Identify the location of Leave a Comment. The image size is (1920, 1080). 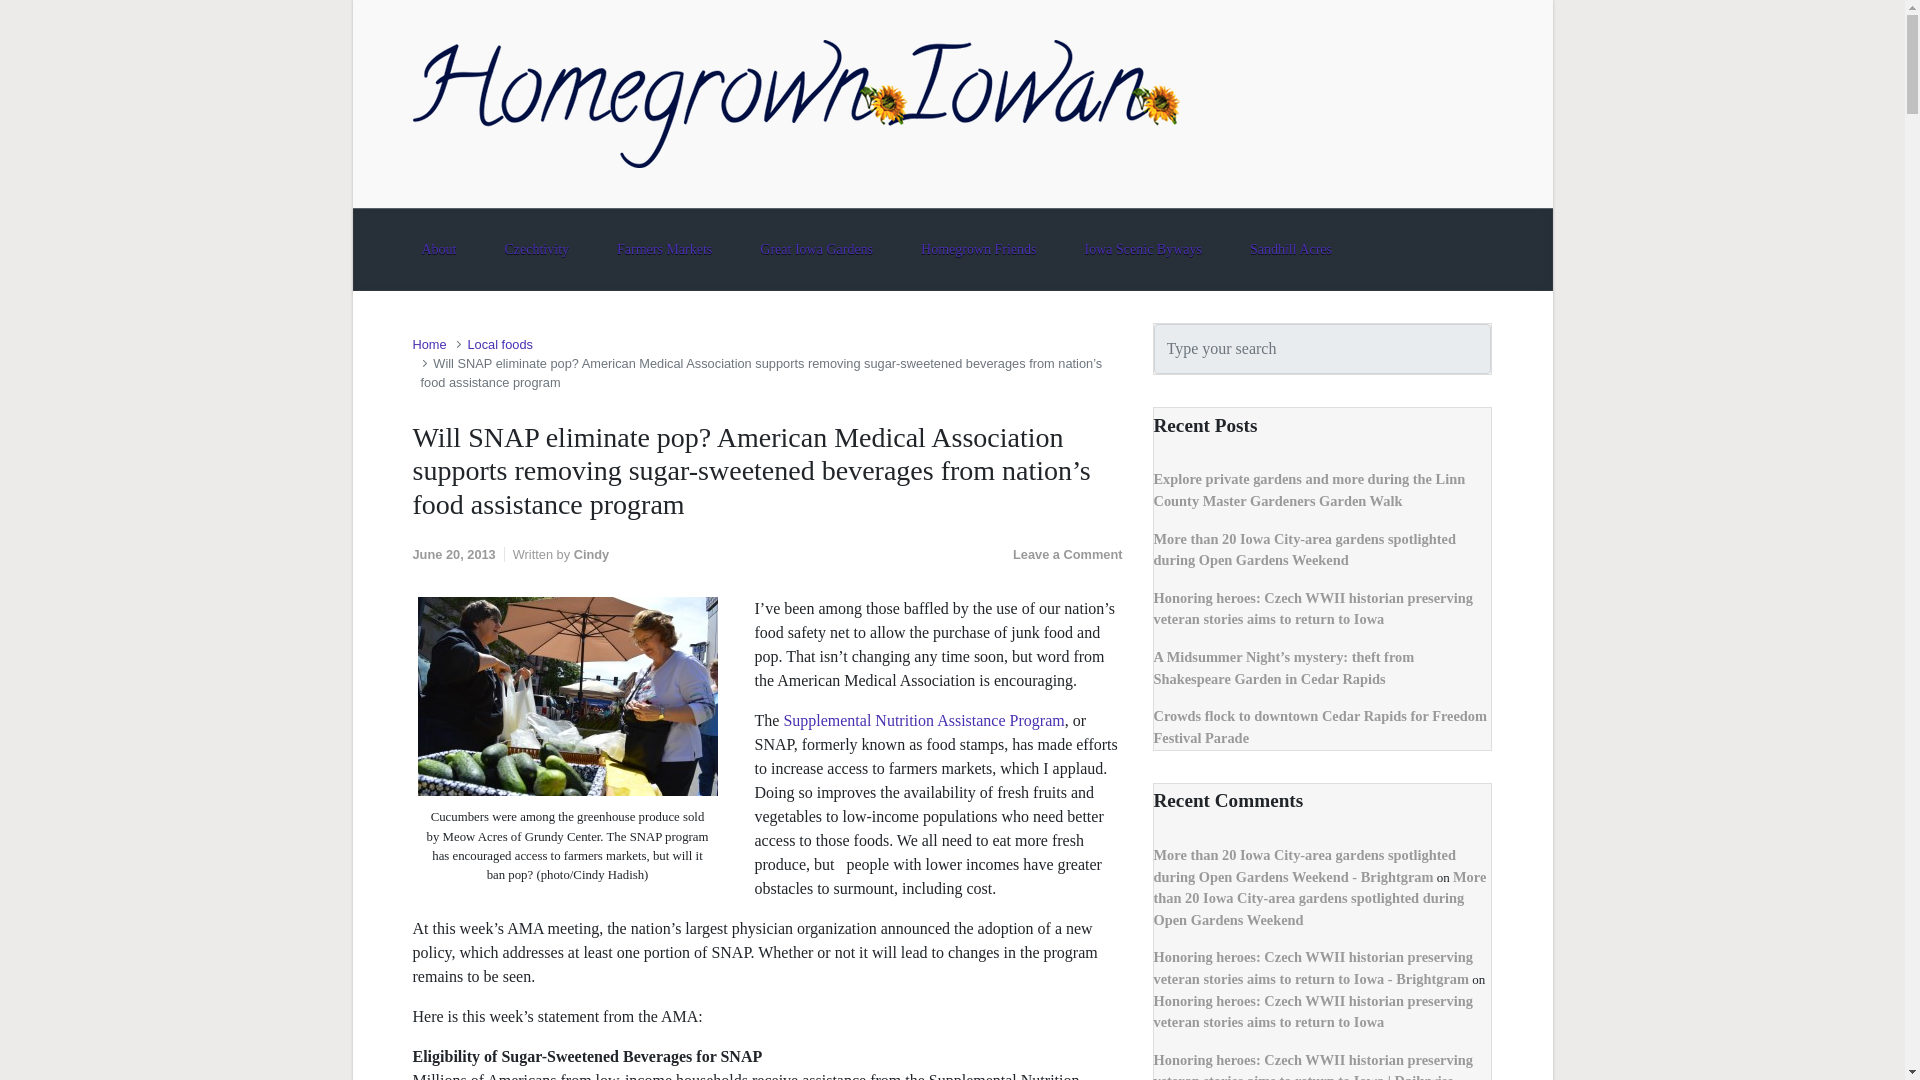
(1068, 554).